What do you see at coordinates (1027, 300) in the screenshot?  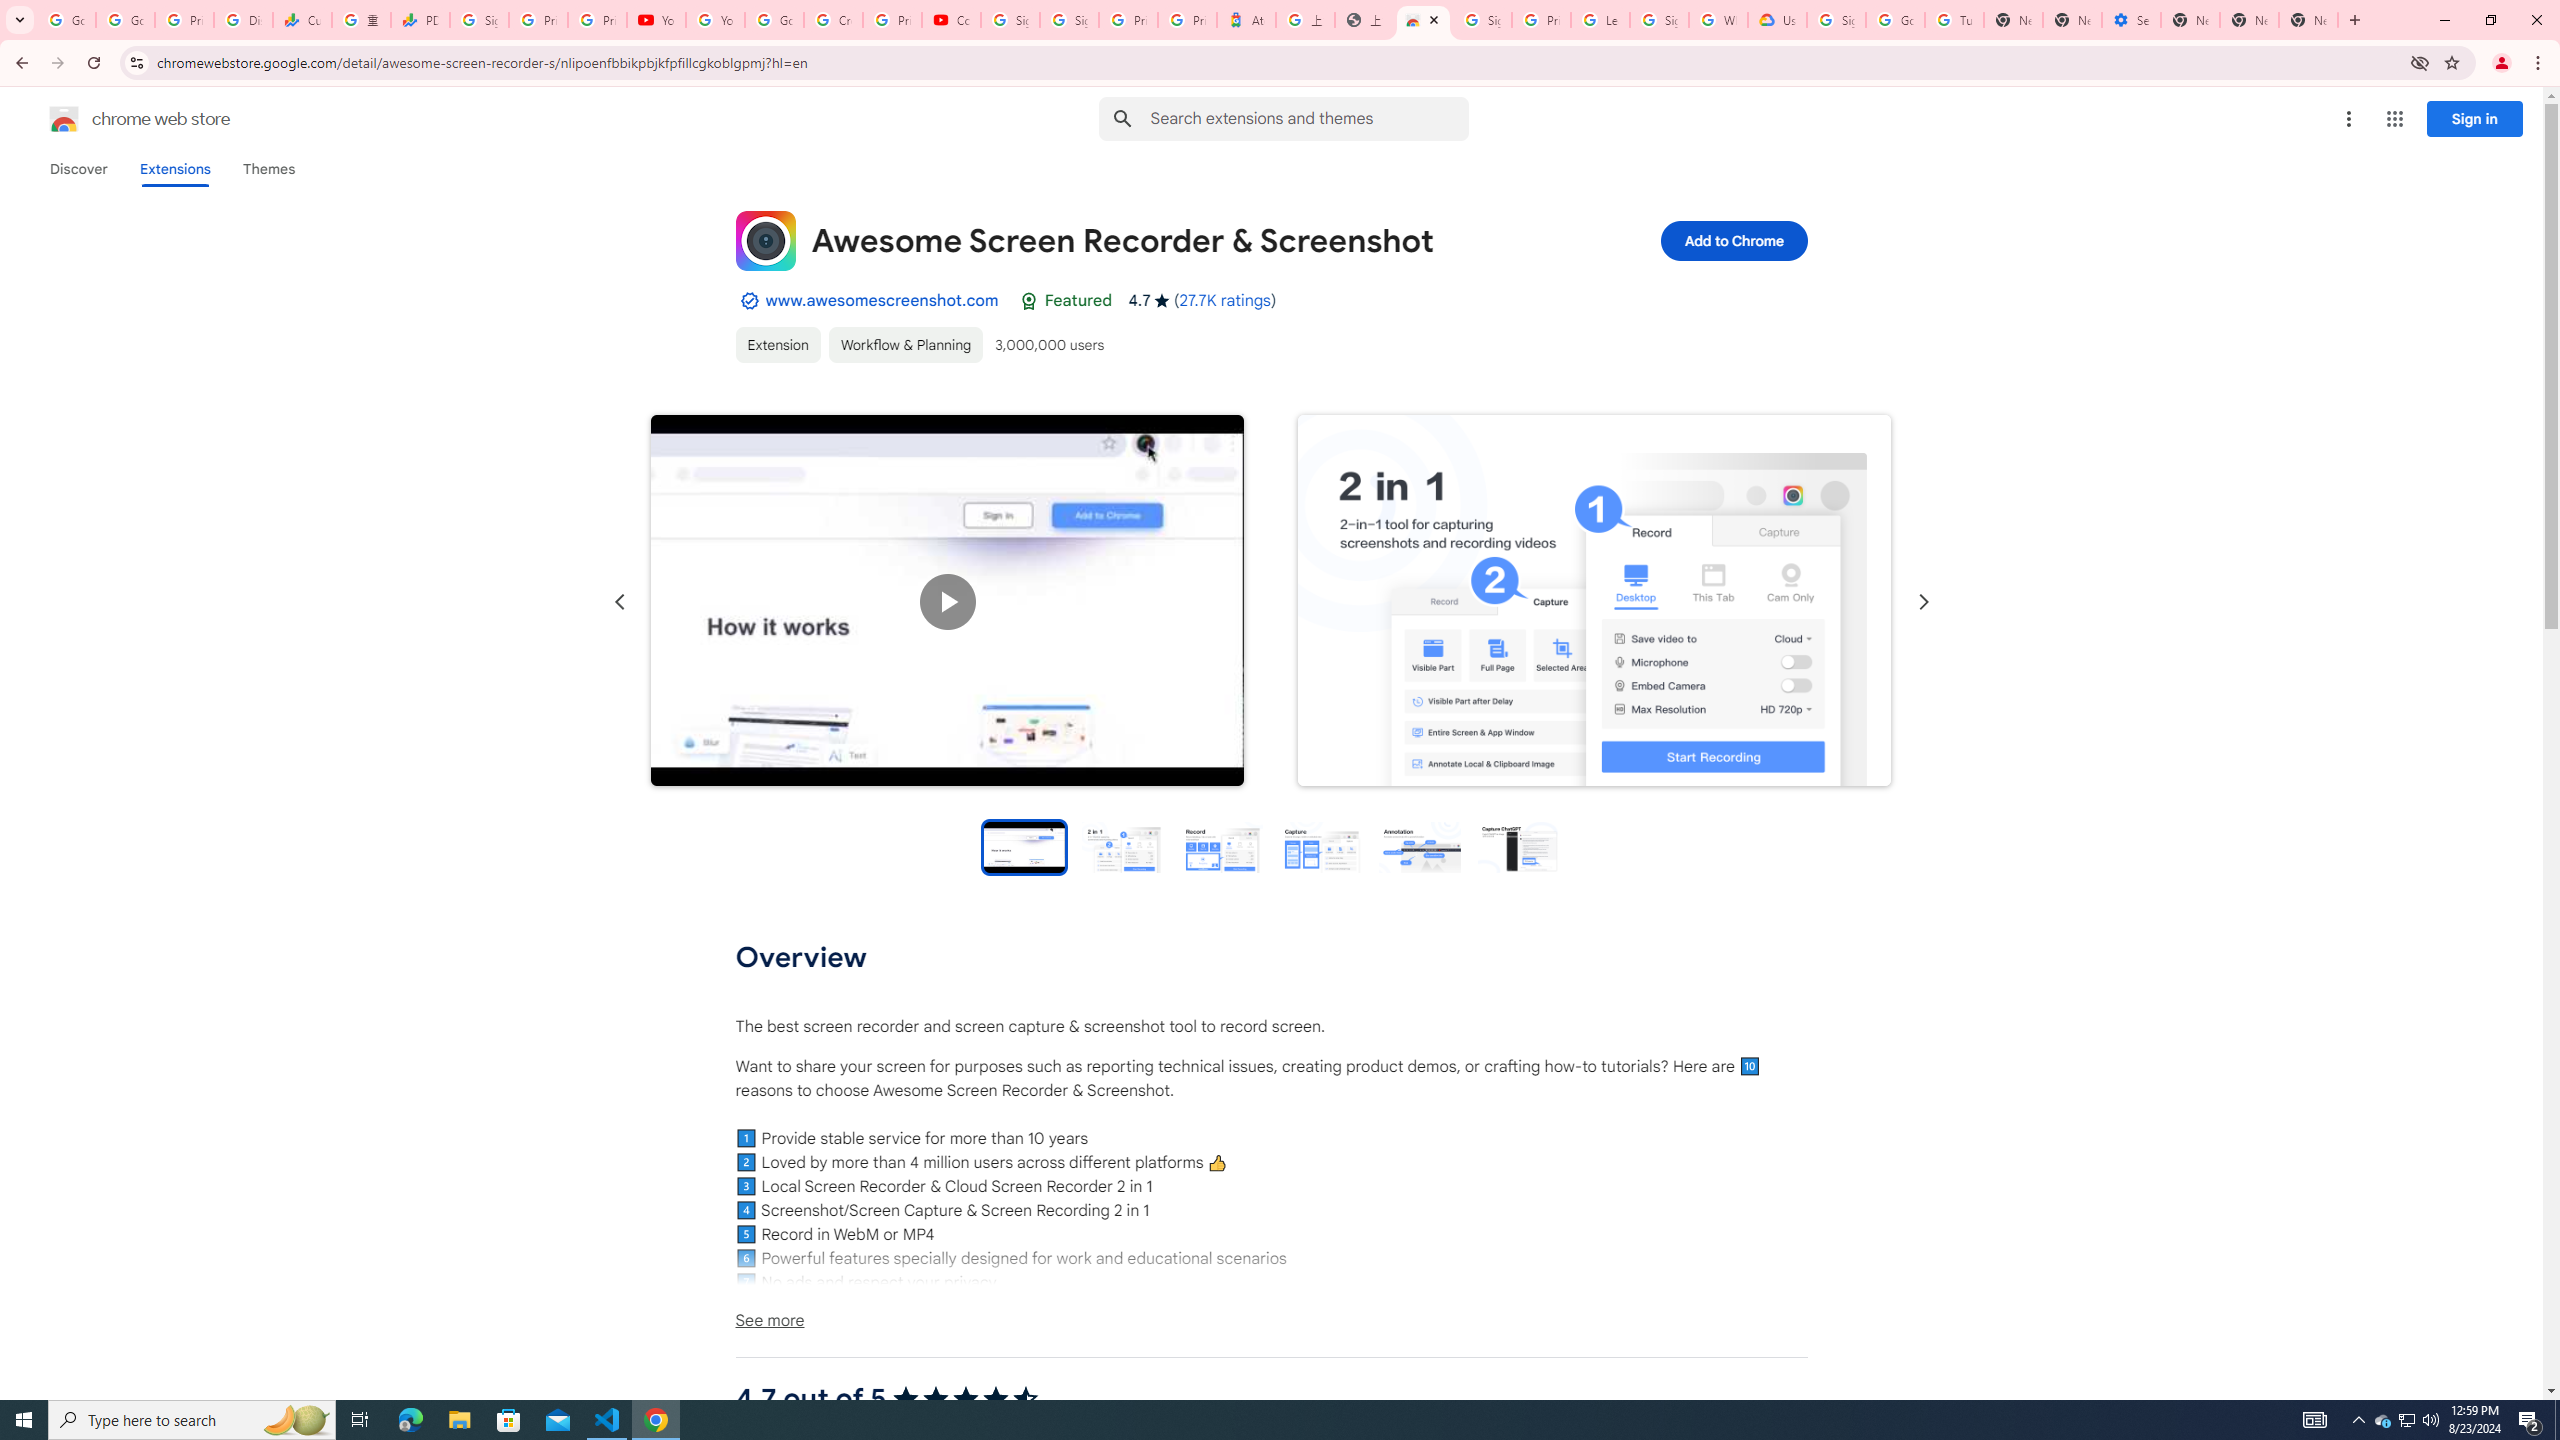 I see `Featured Badge` at bounding box center [1027, 300].